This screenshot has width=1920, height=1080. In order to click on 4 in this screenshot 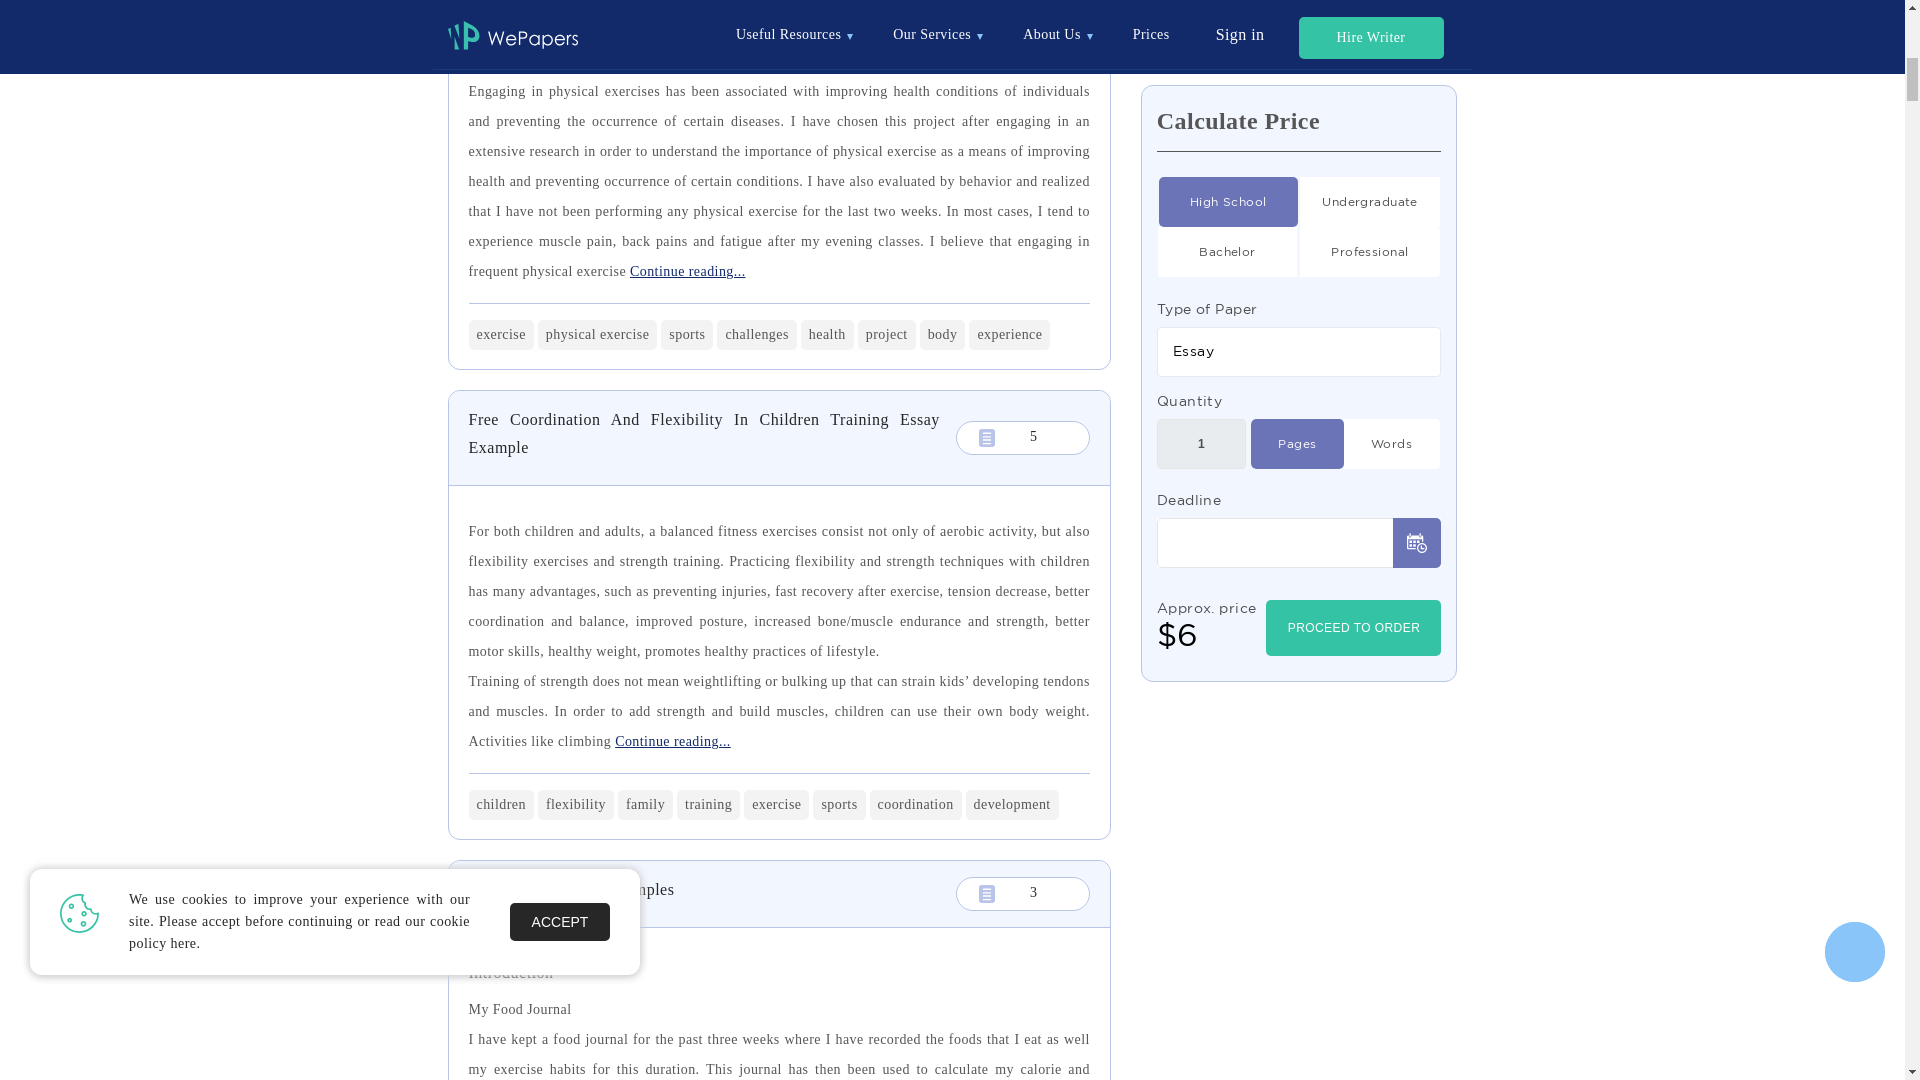, I will do `click(1370, 138)`.